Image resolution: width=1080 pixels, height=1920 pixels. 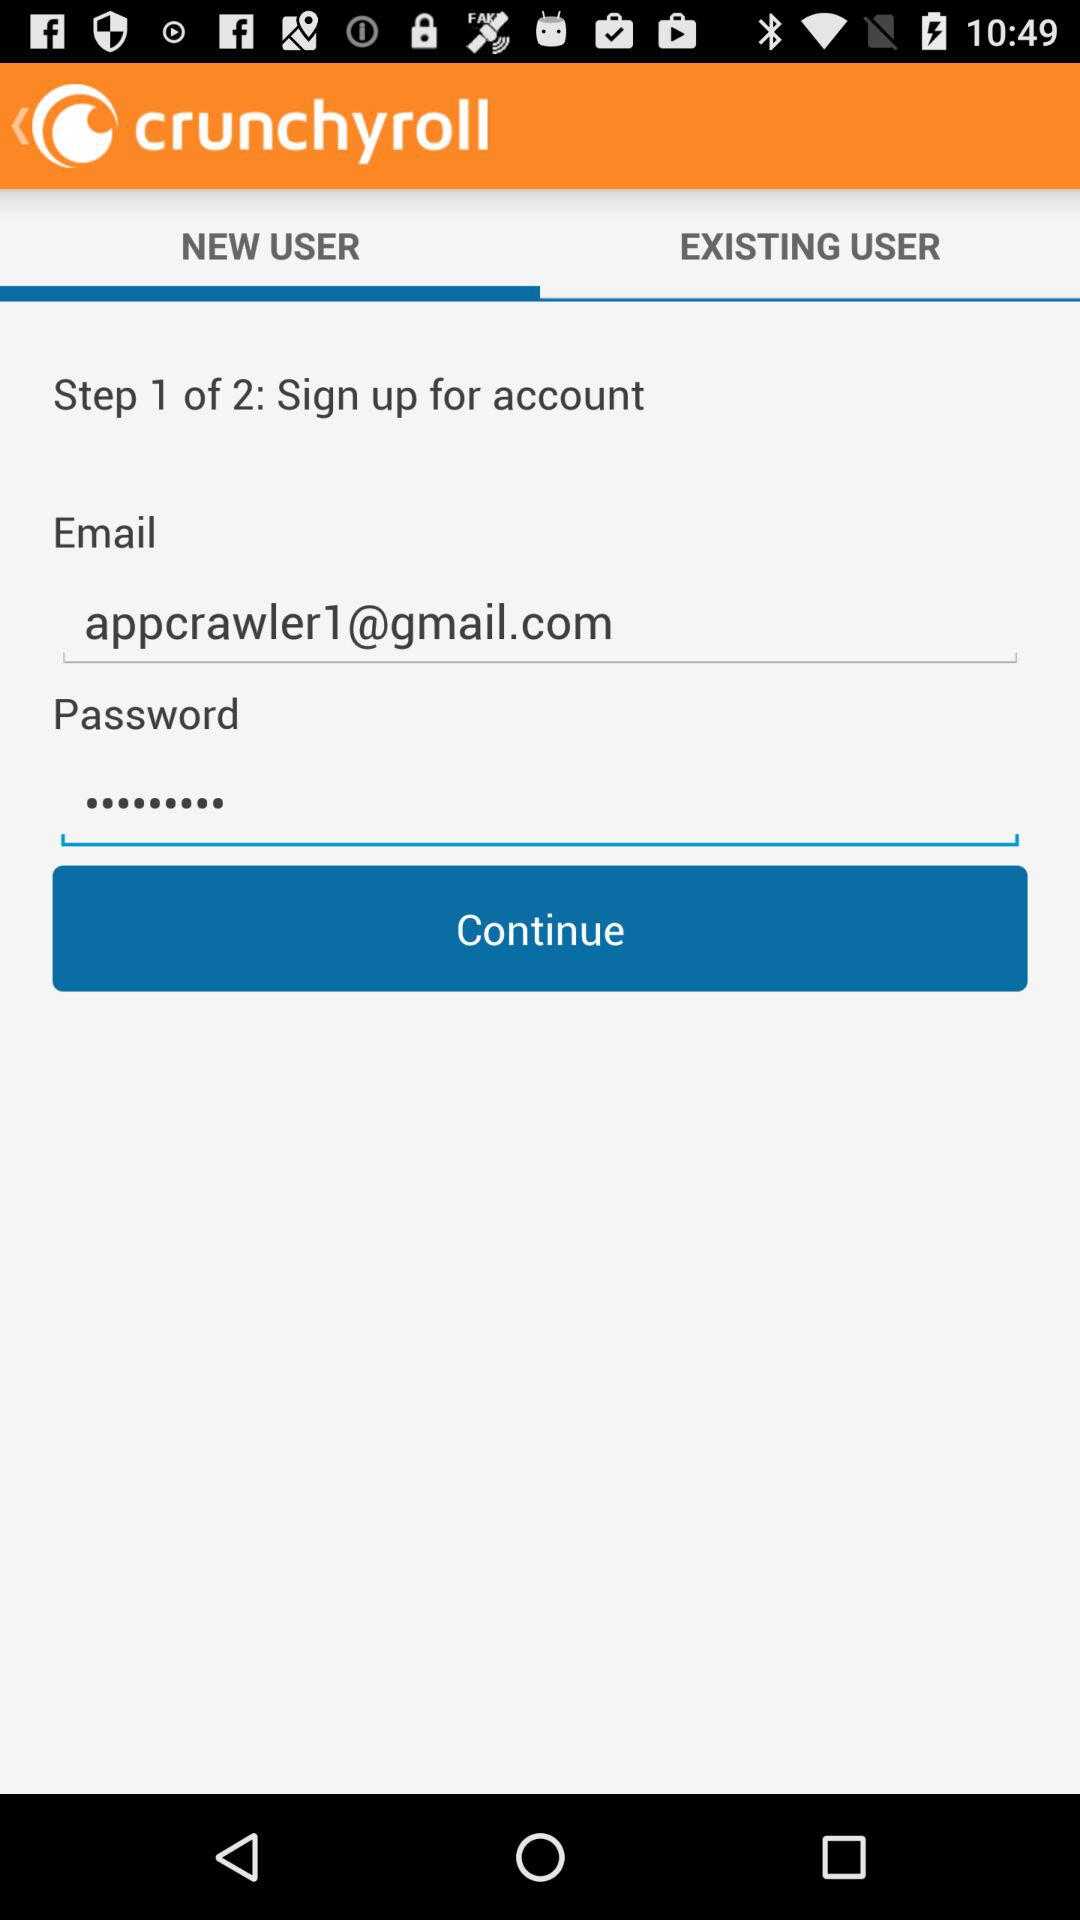 I want to click on click the item above the continue item, so click(x=540, y=803).